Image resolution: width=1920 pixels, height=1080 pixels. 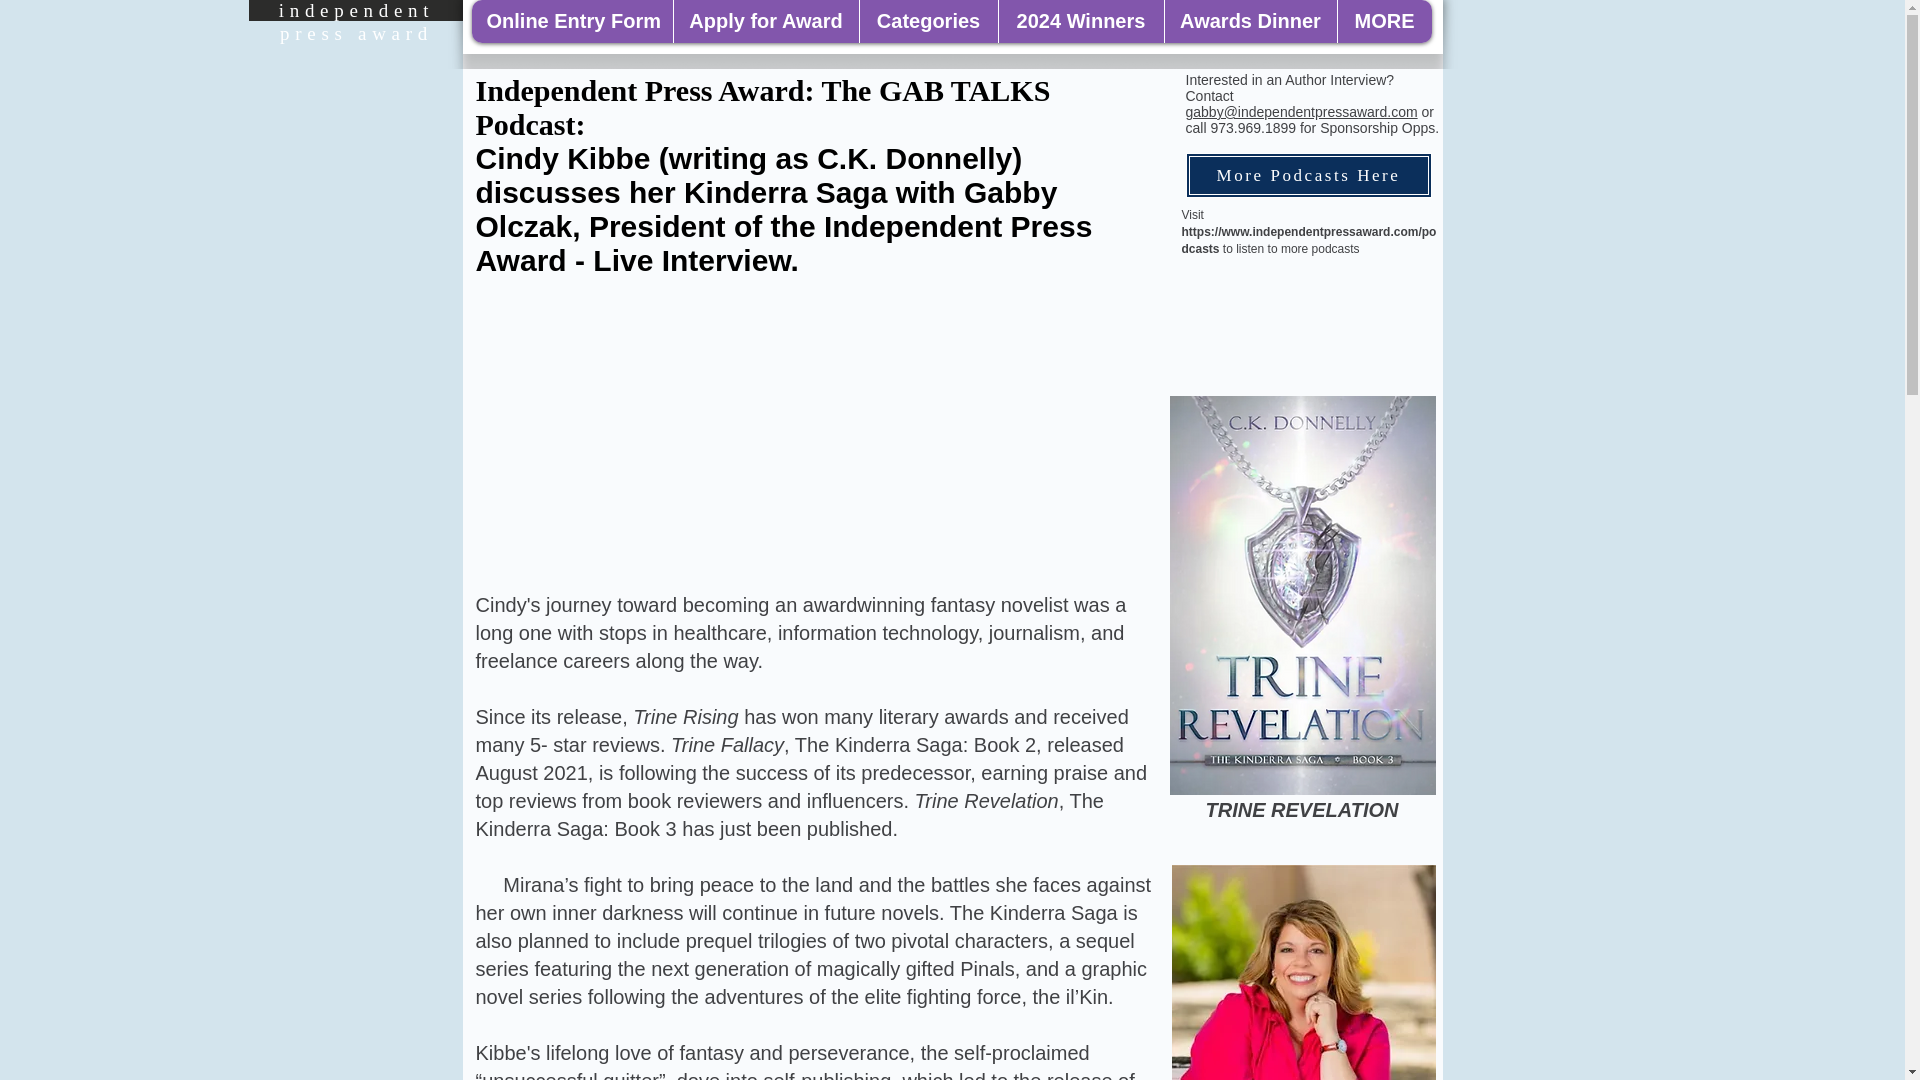 What do you see at coordinates (1080, 22) in the screenshot?
I see `2024 Winners` at bounding box center [1080, 22].